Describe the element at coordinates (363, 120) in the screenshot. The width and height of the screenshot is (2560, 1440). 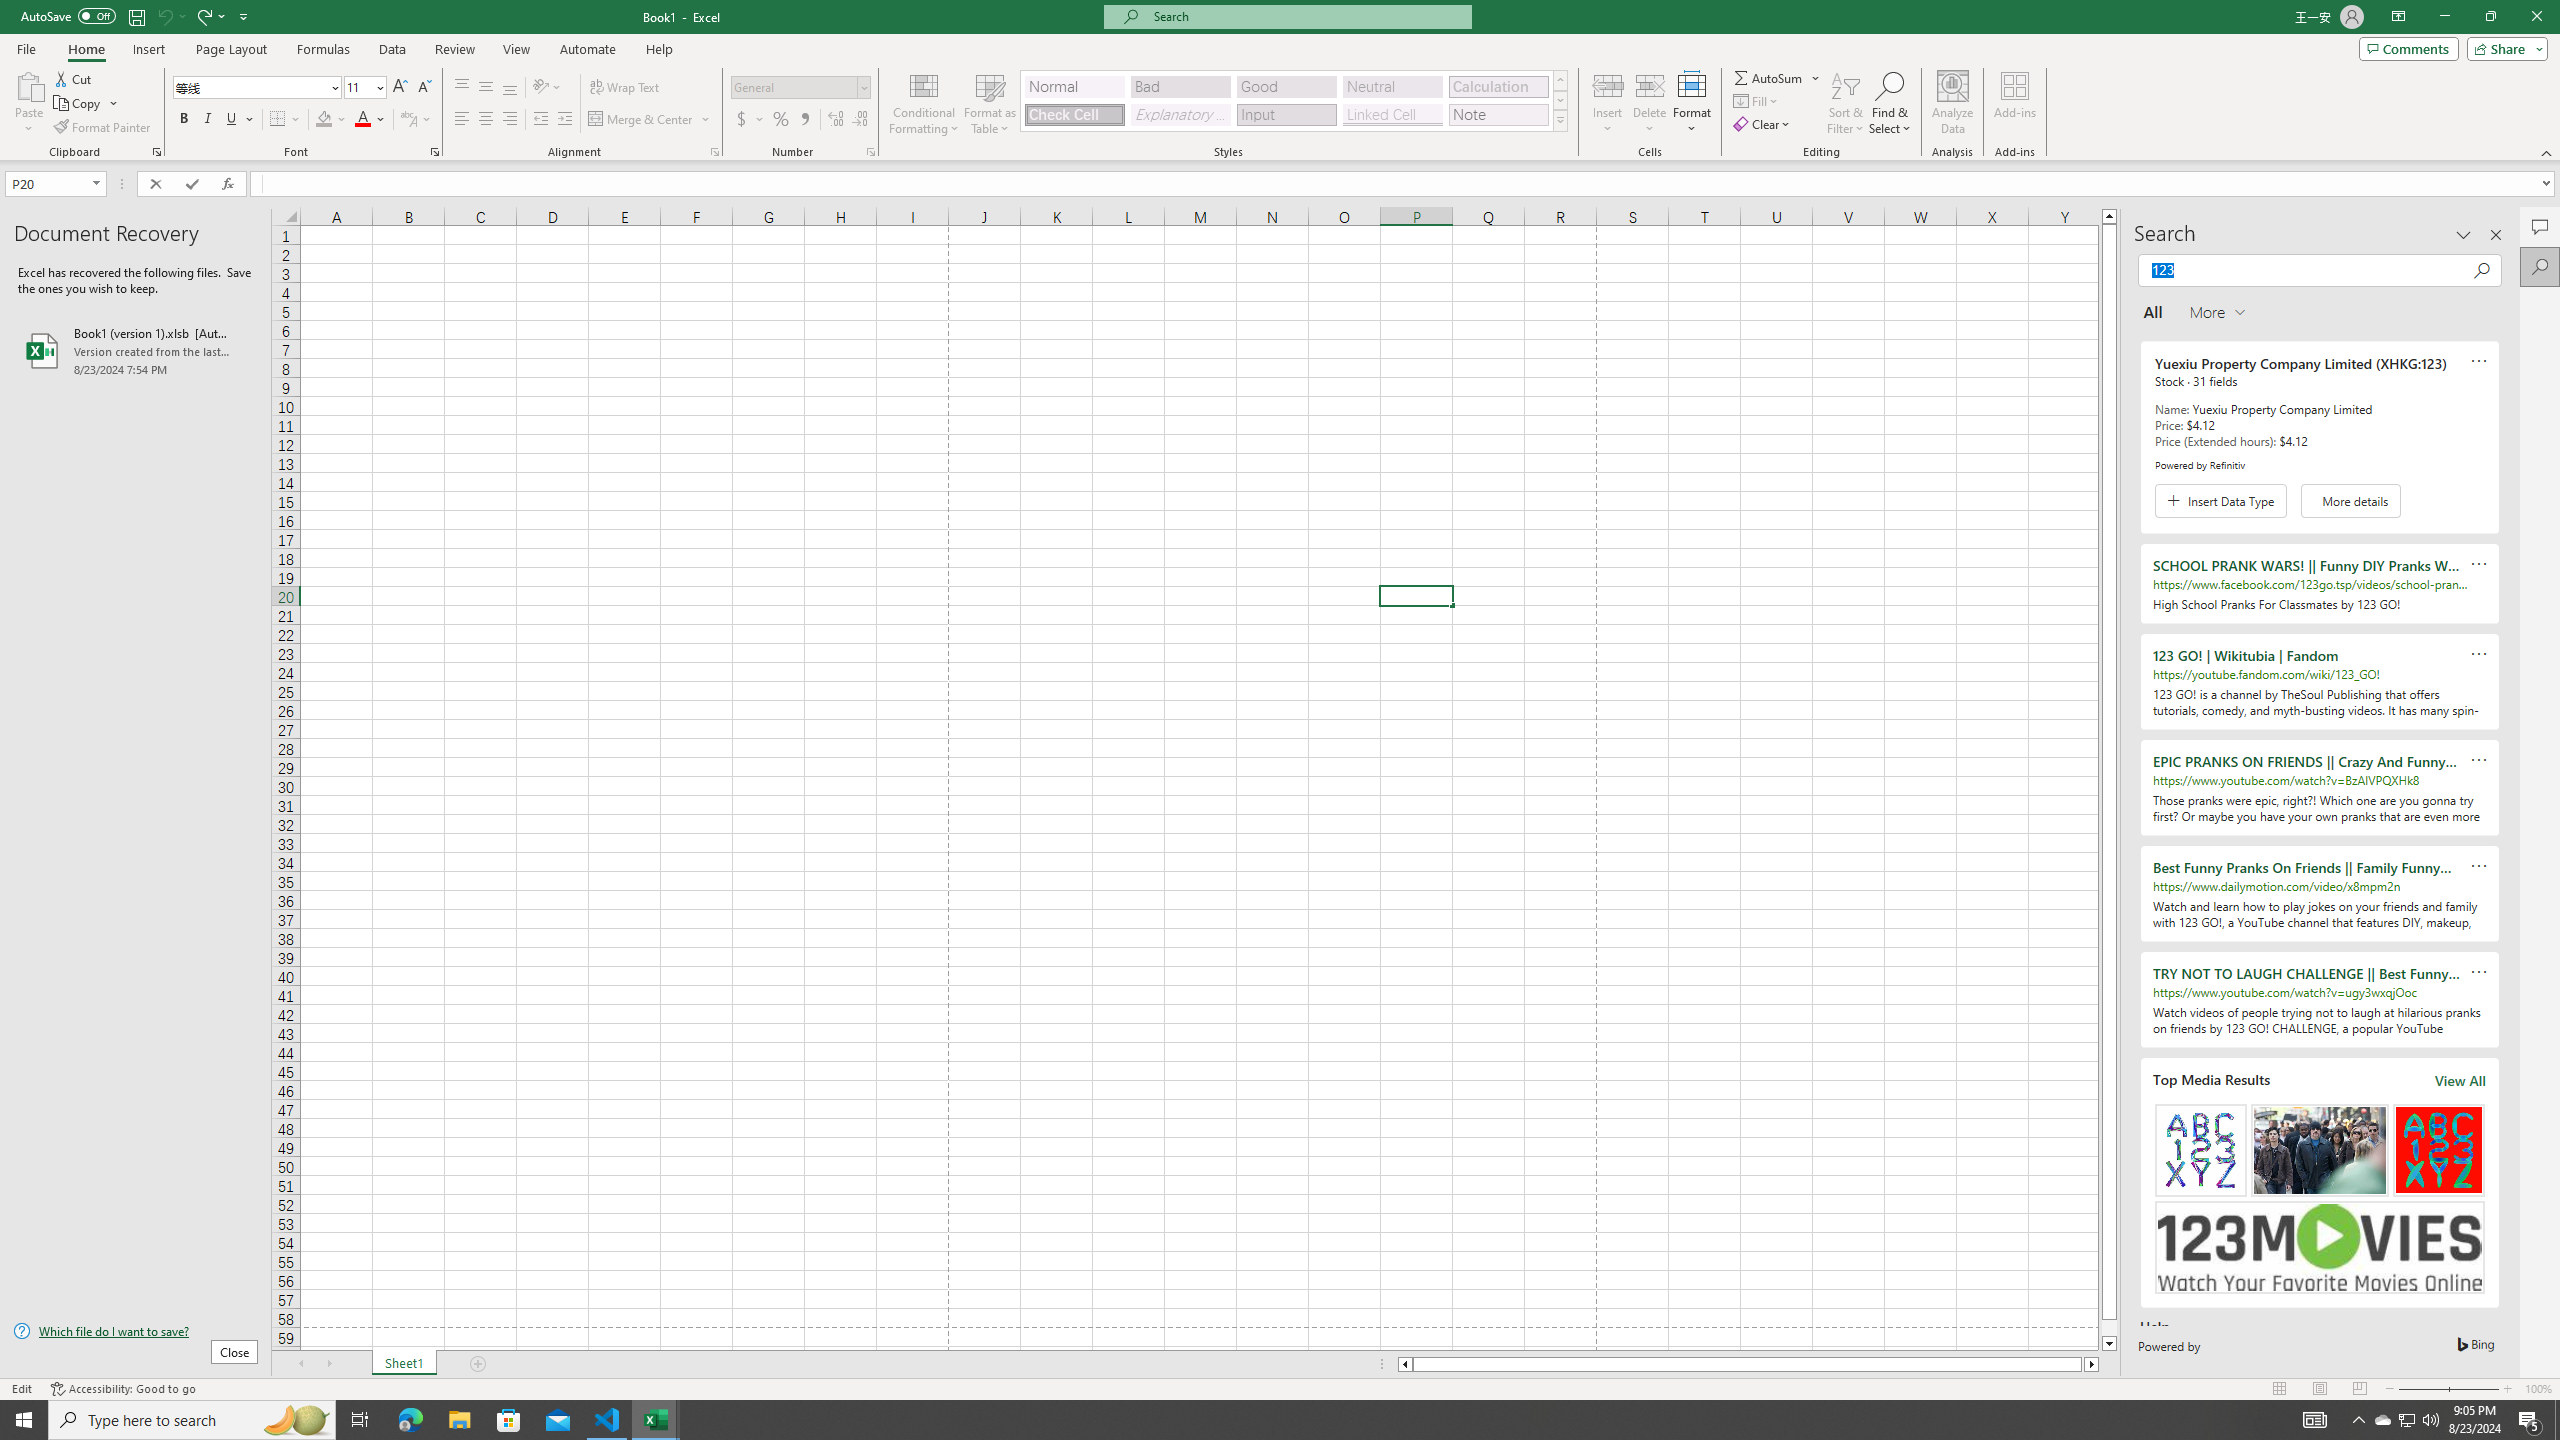
I see `Font Color RGB(255, 0, 0)` at that location.